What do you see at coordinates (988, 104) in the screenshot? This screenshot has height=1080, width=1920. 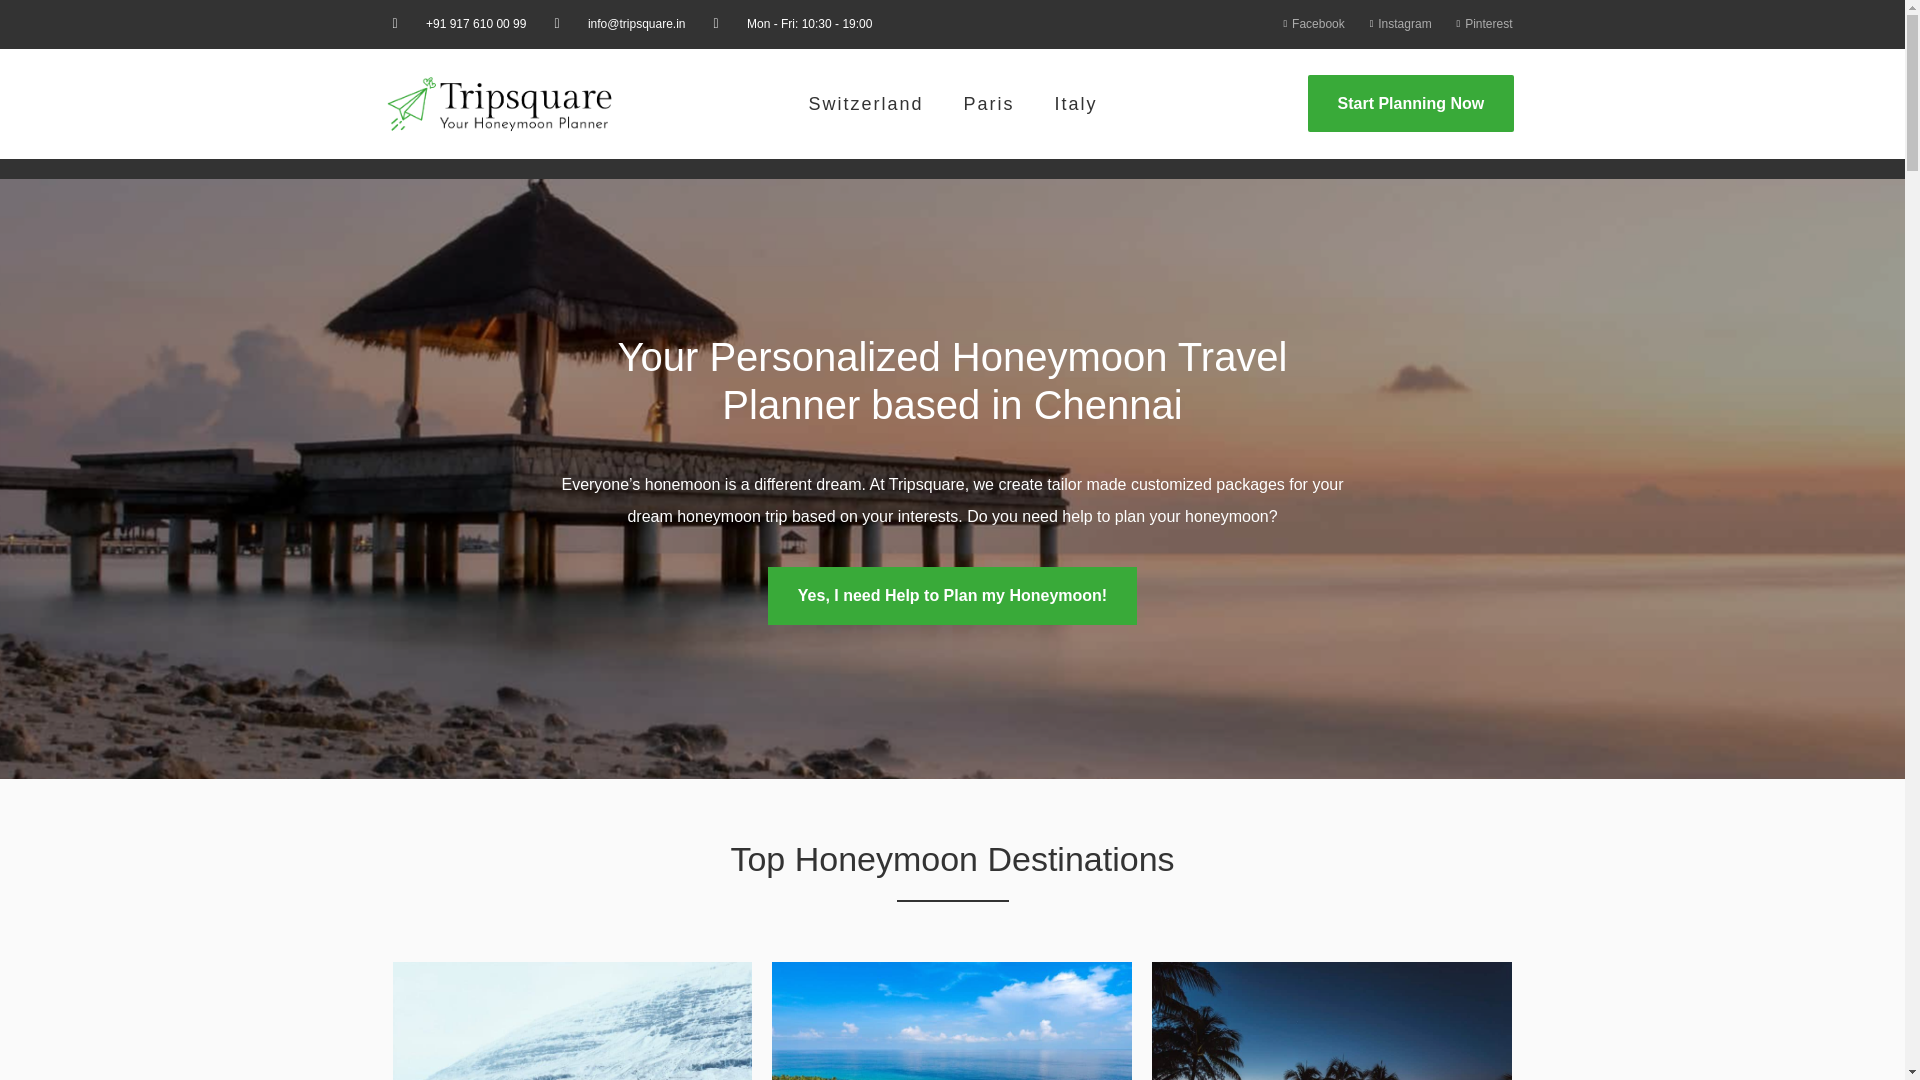 I see `Paris` at bounding box center [988, 104].